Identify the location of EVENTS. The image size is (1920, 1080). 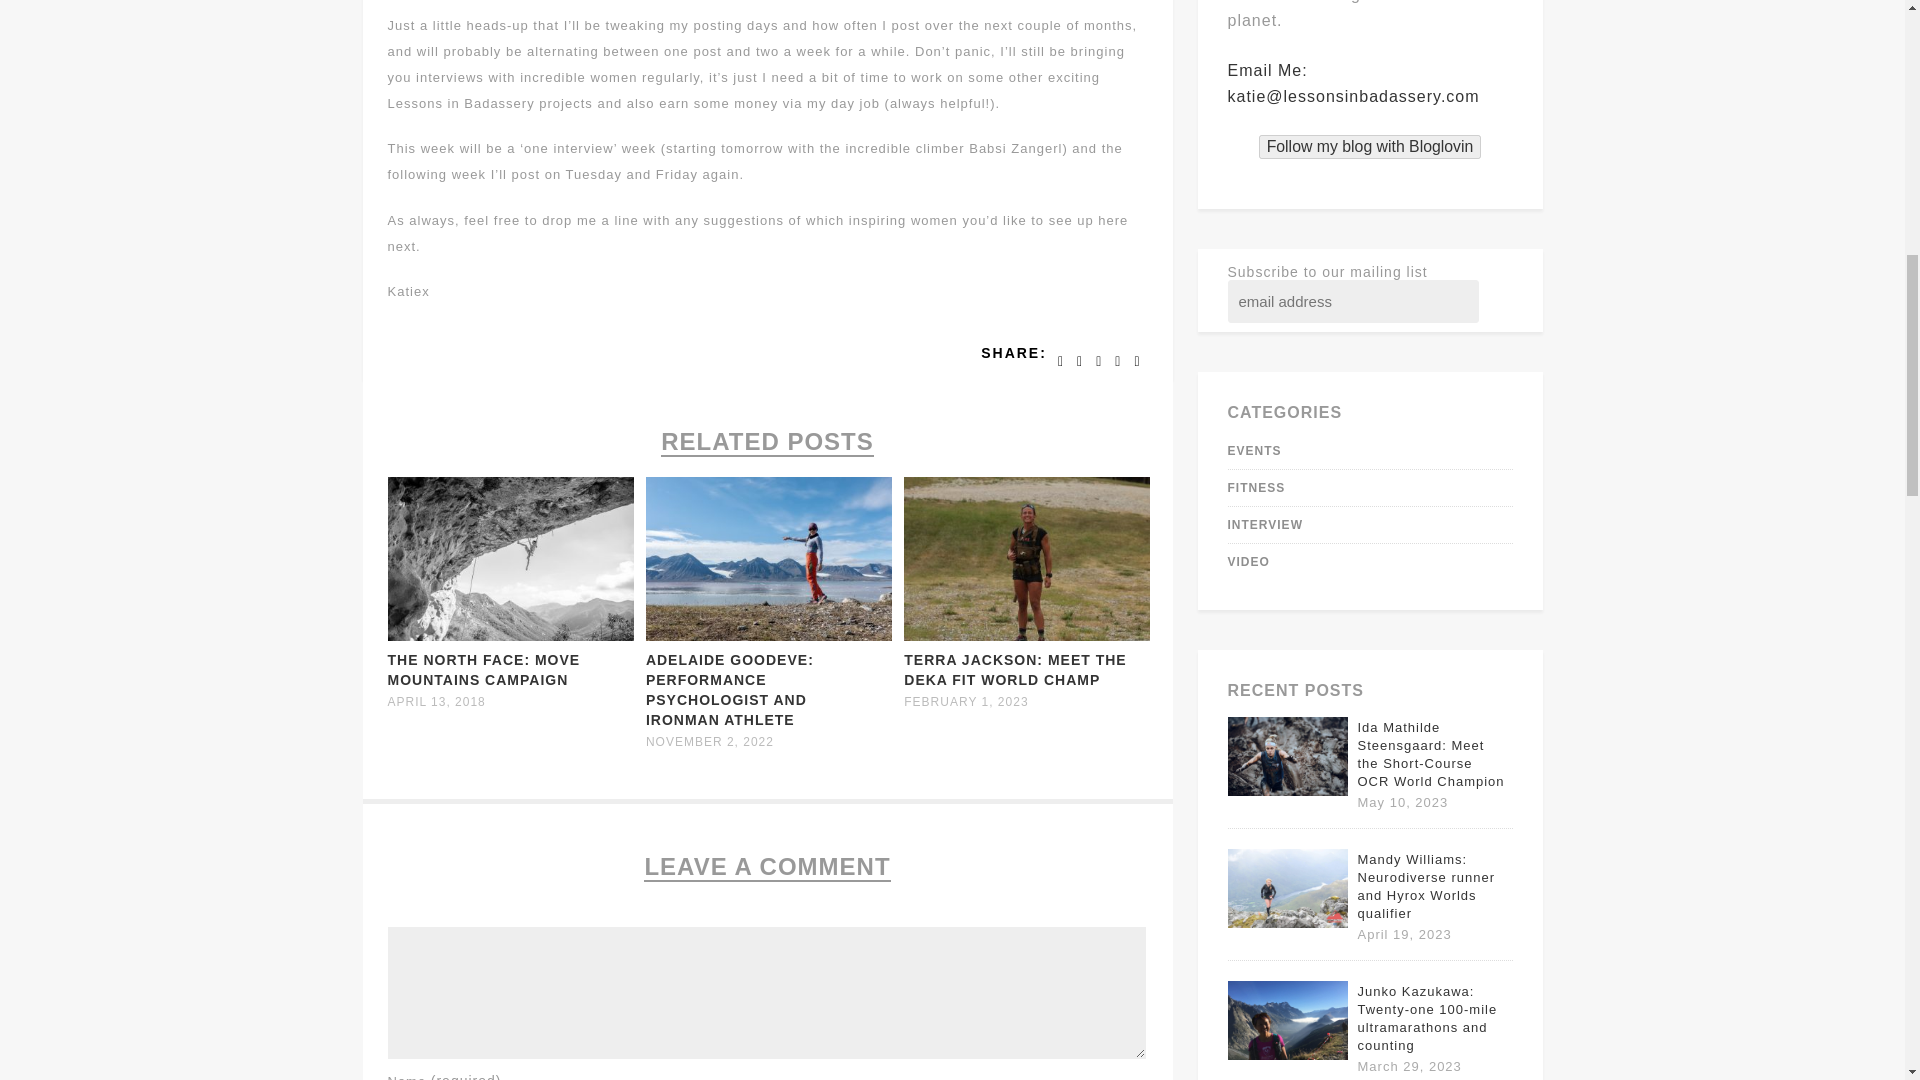
(1255, 450).